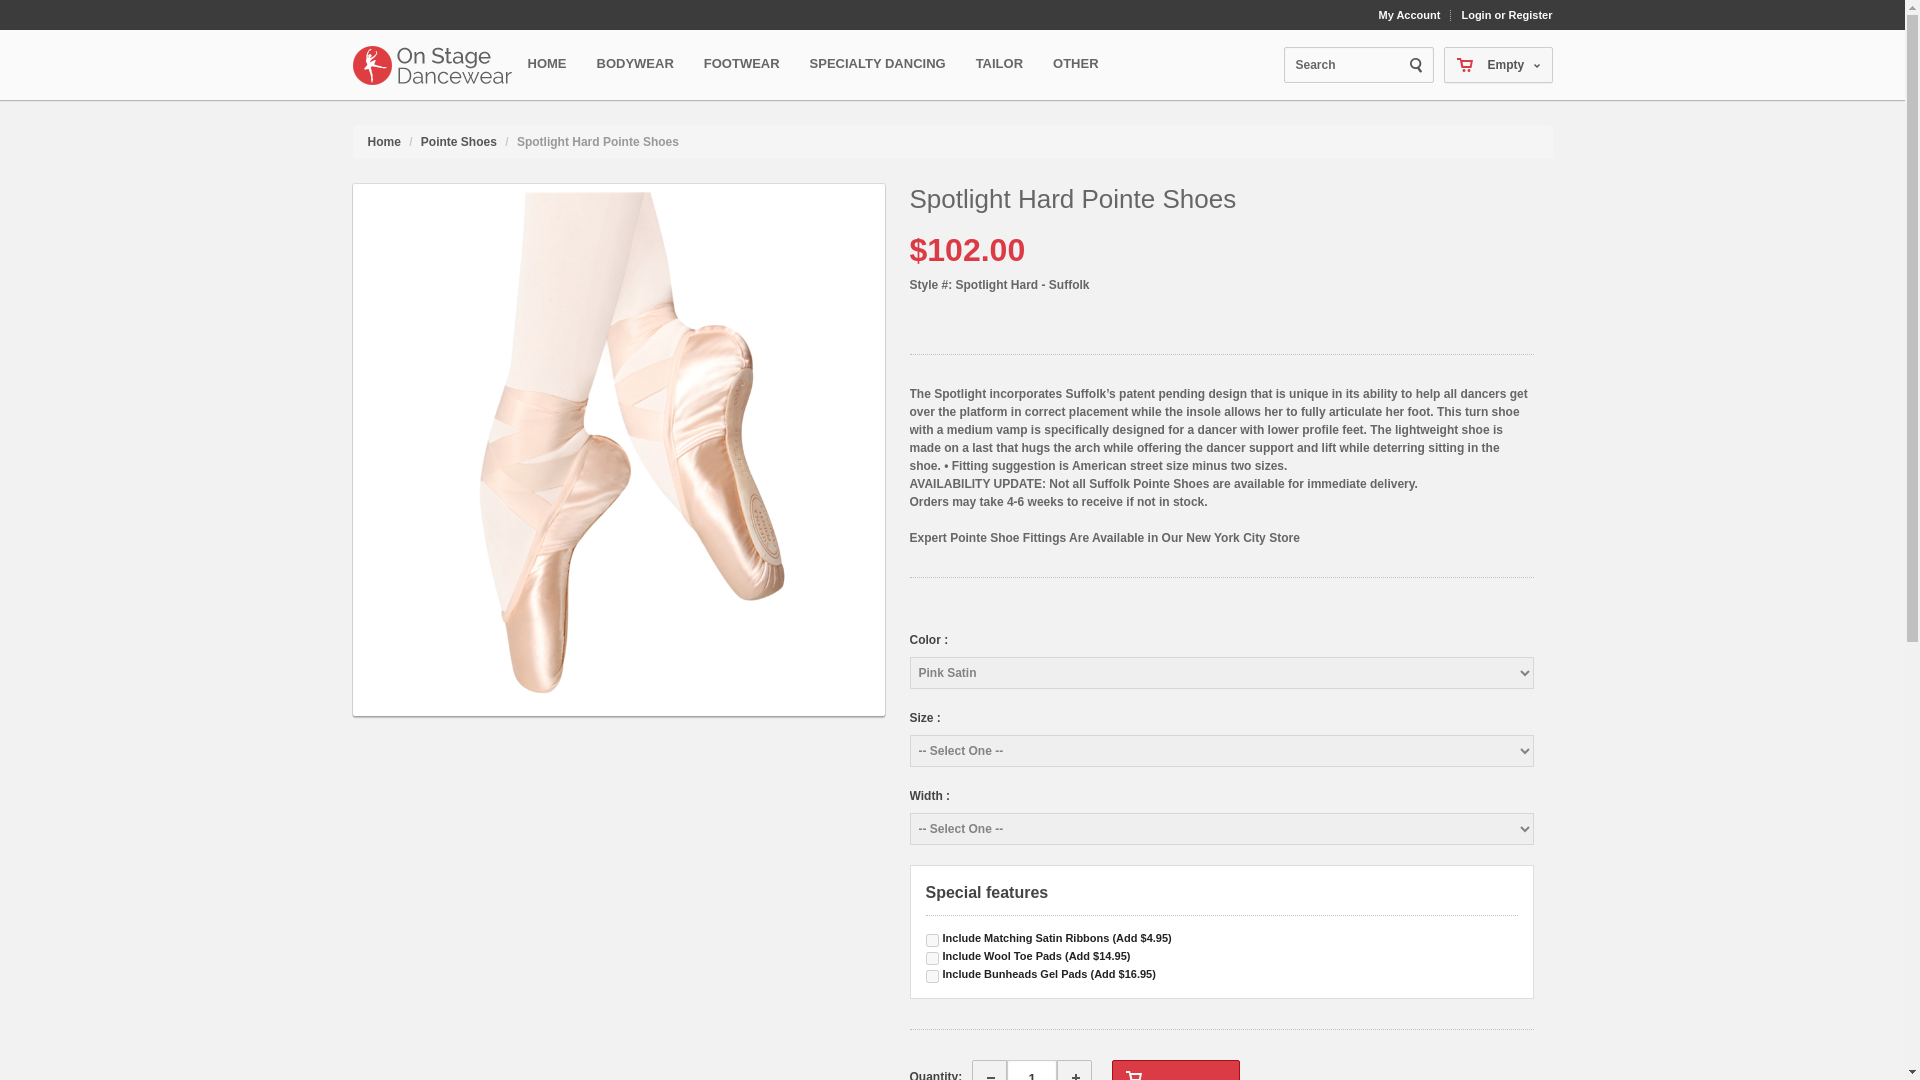 The height and width of the screenshot is (1080, 1920). Describe the element at coordinates (1359, 65) in the screenshot. I see `Search` at that location.